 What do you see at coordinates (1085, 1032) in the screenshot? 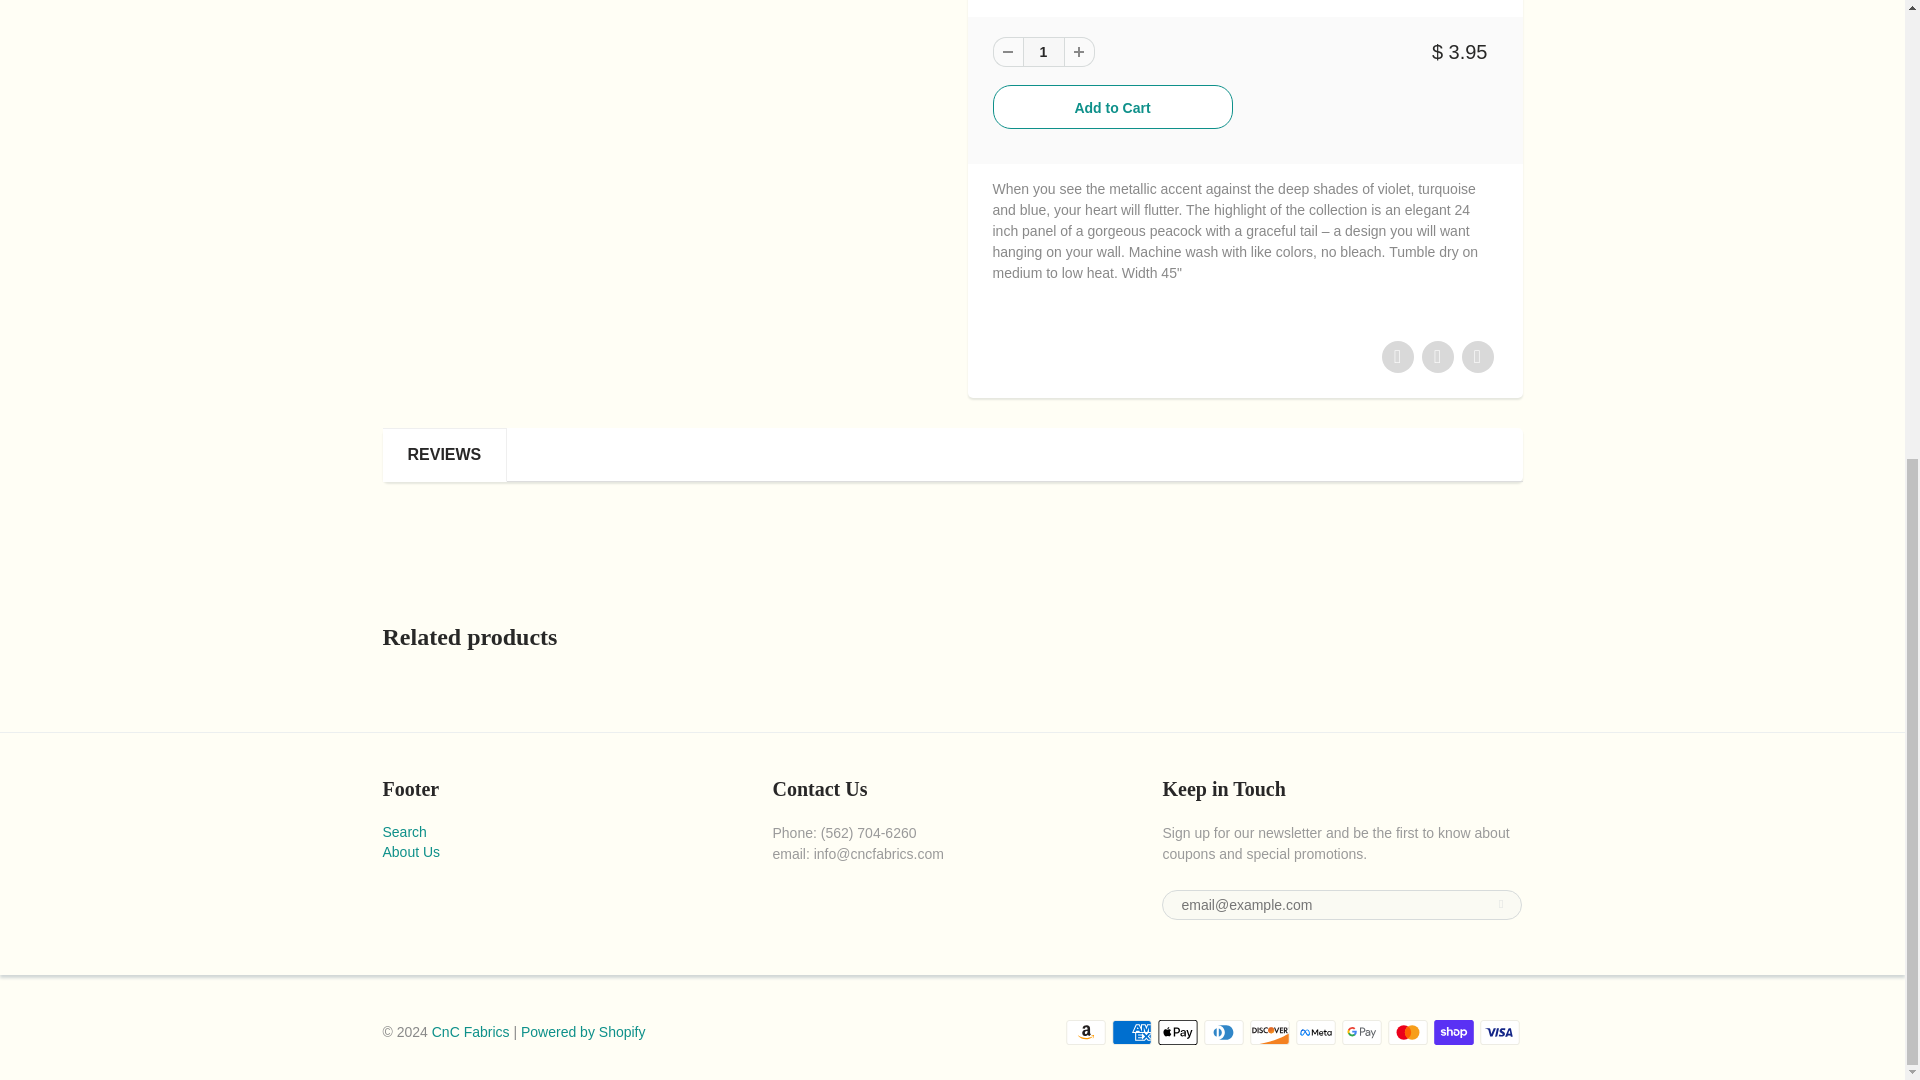
I see `Amazon` at bounding box center [1085, 1032].